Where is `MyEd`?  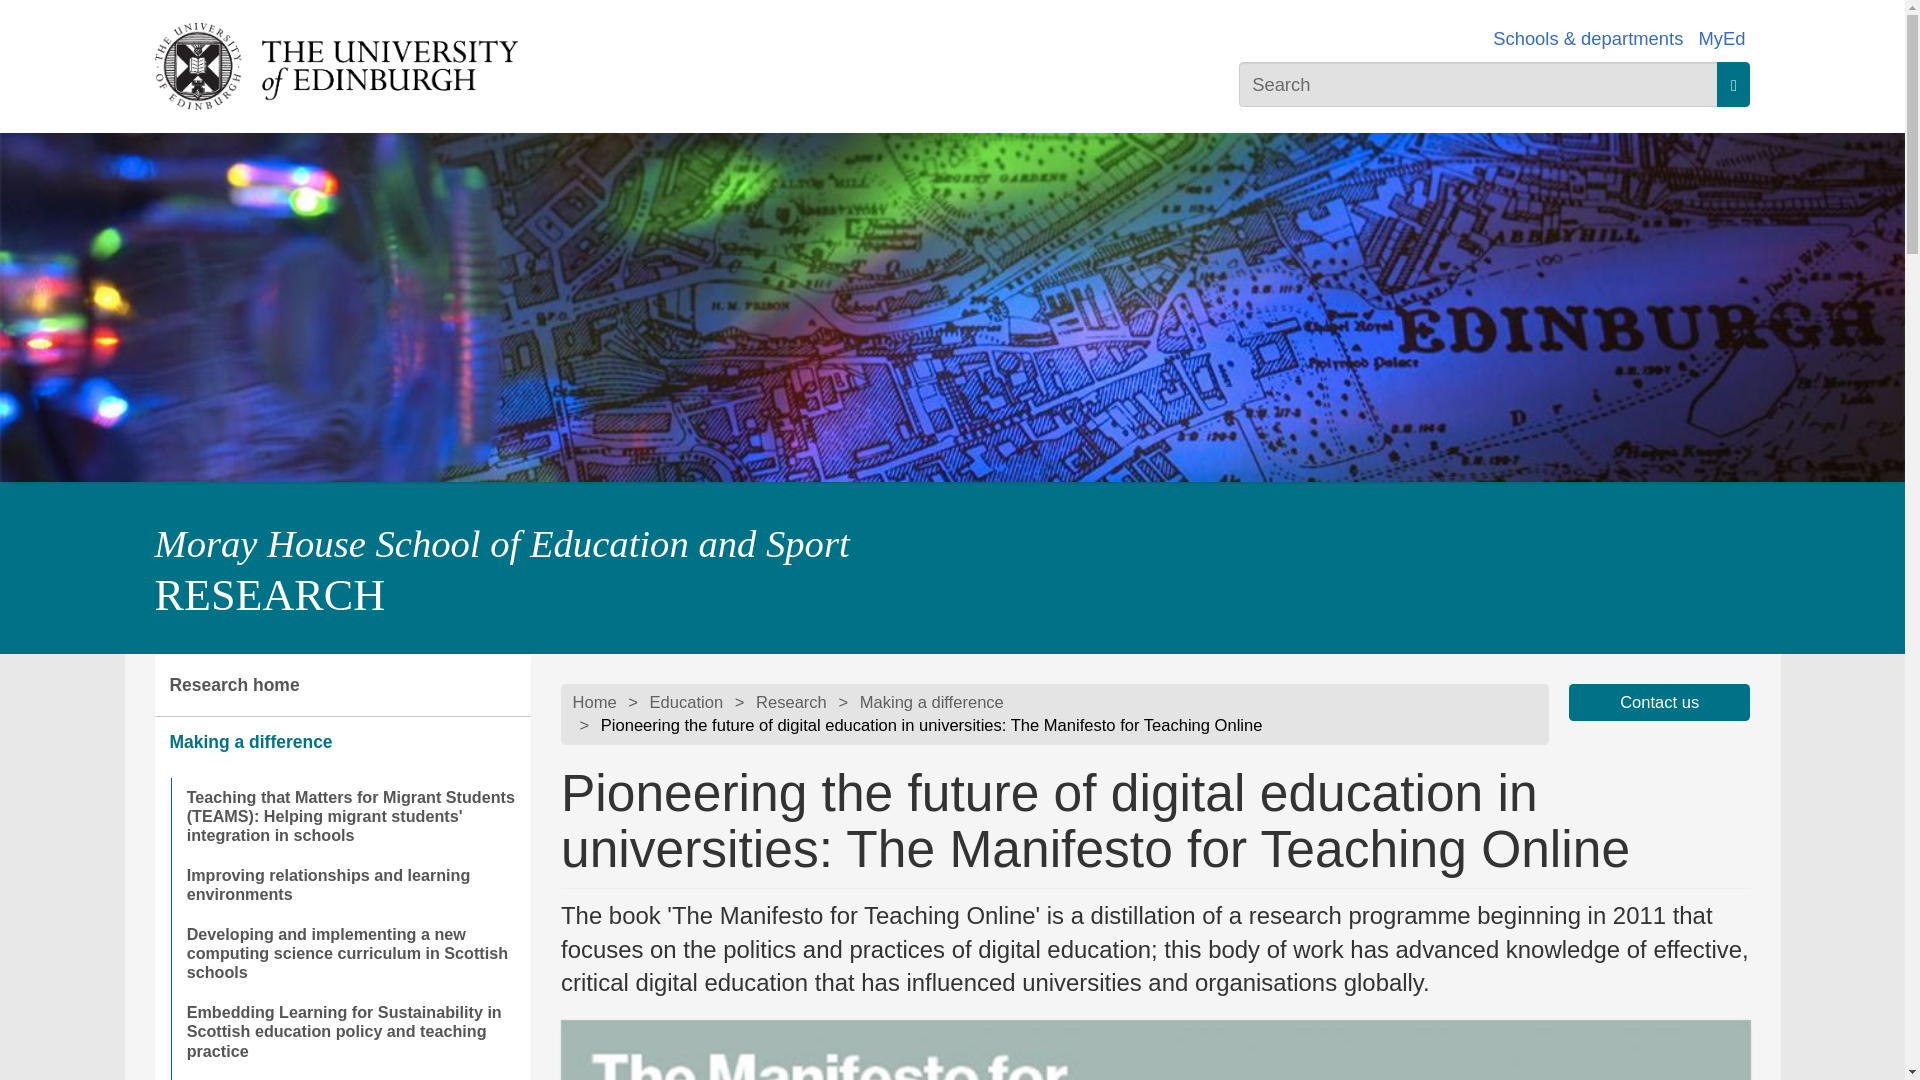 MyEd is located at coordinates (1721, 38).